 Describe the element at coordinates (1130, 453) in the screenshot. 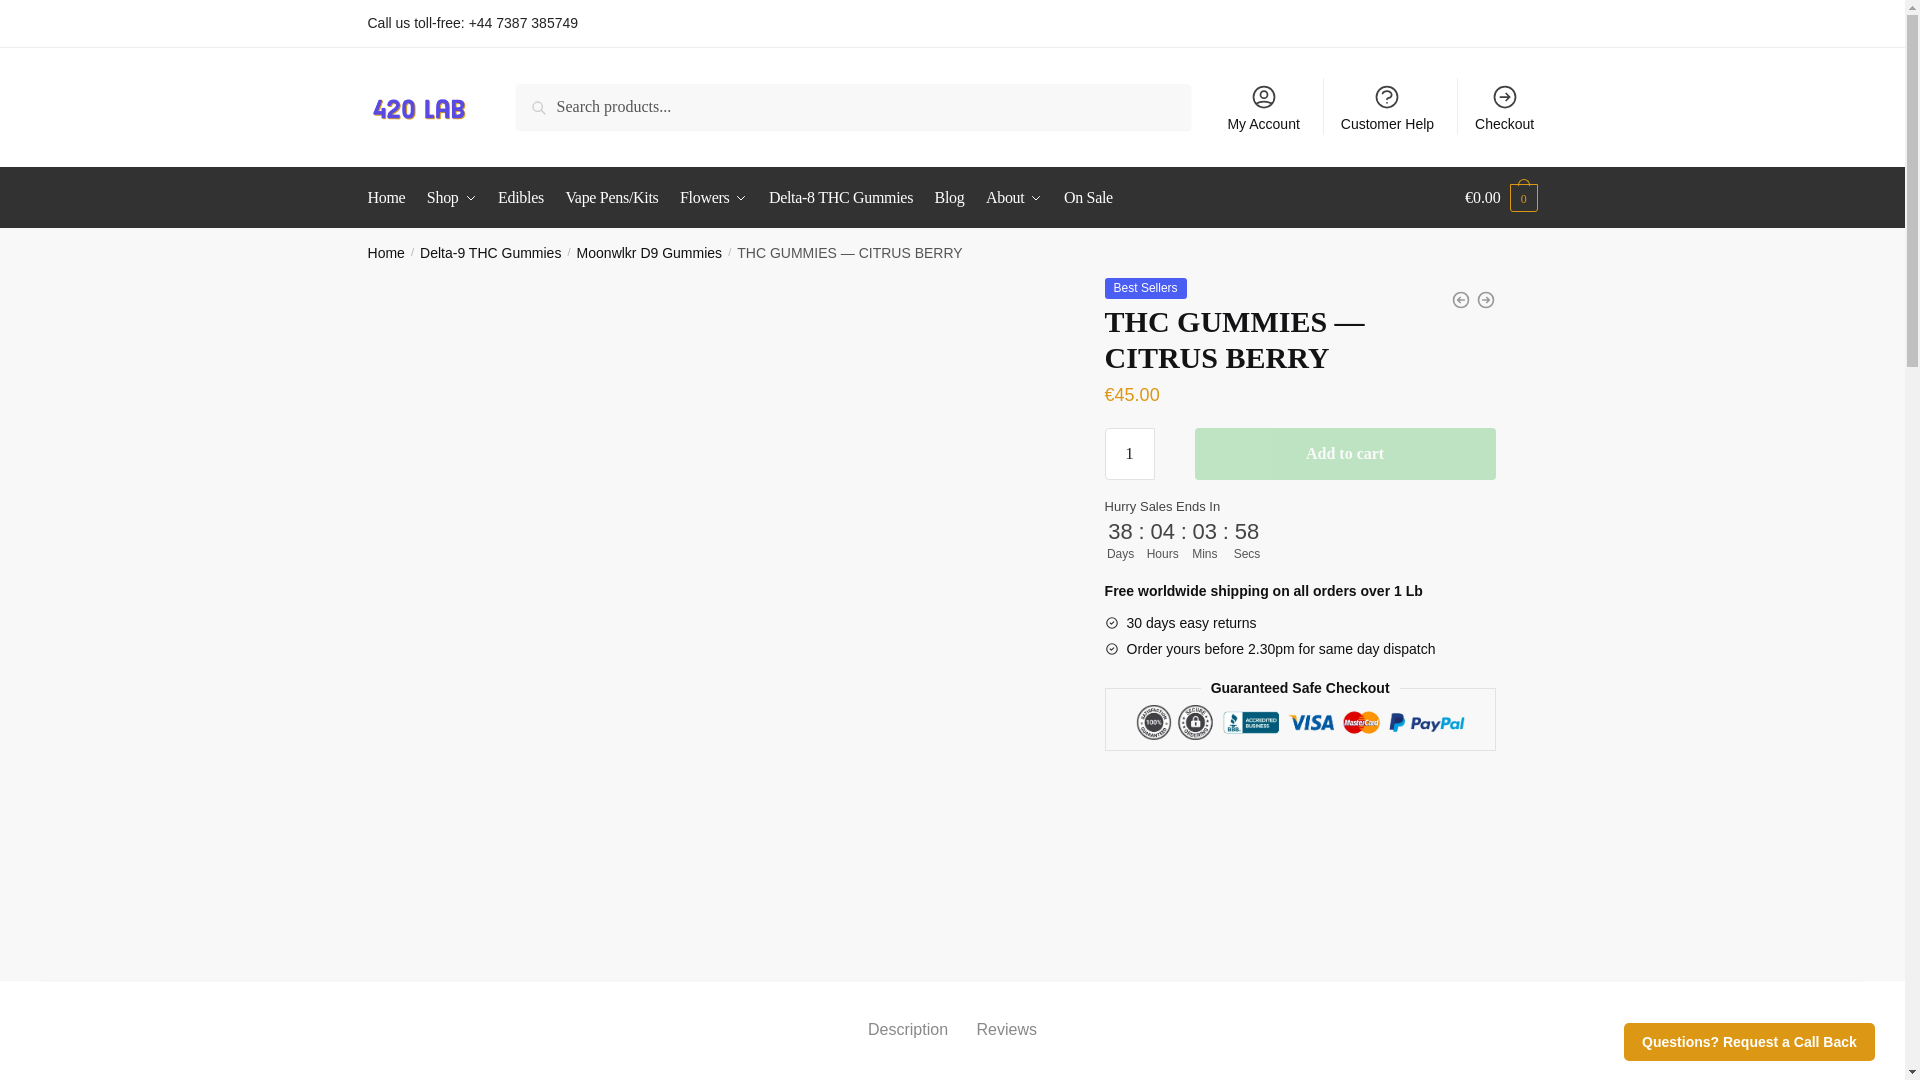

I see `1` at that location.